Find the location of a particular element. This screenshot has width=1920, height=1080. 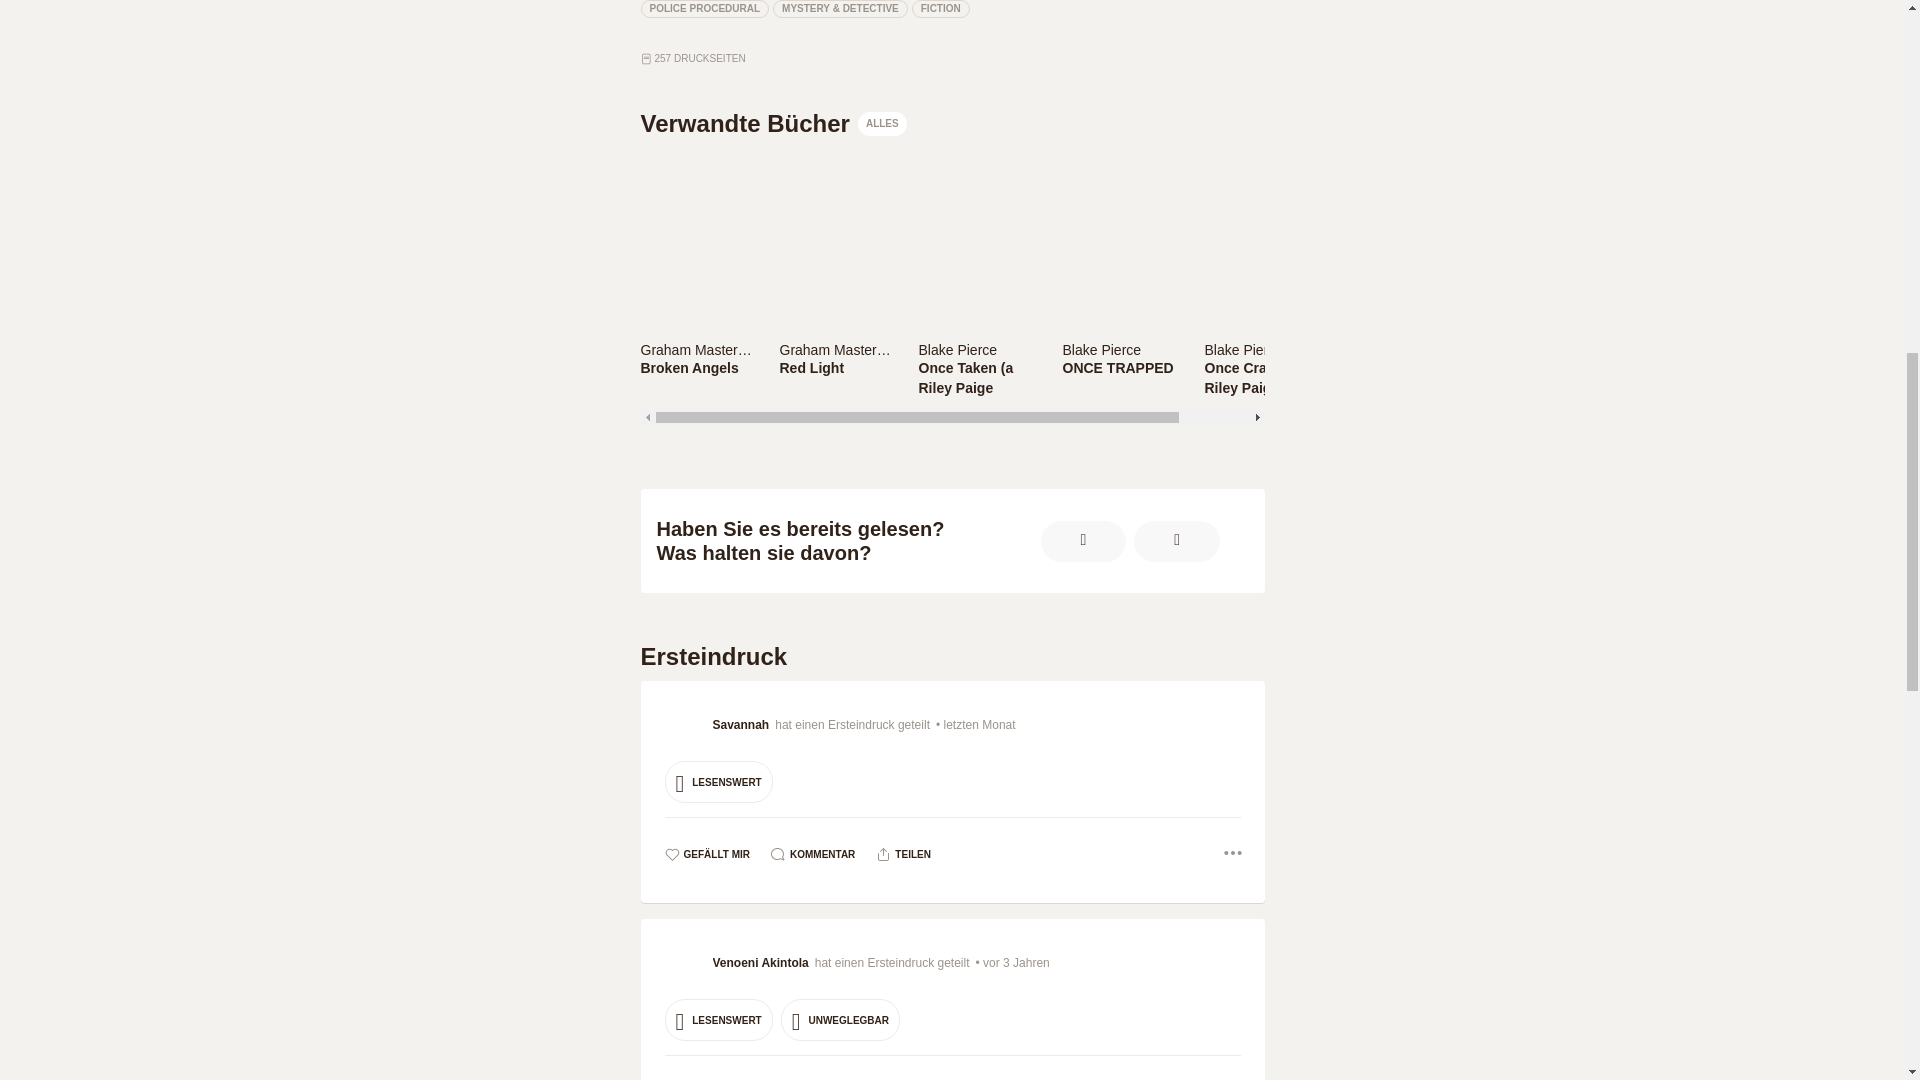

Graham Masterton is located at coordinates (836, 348).